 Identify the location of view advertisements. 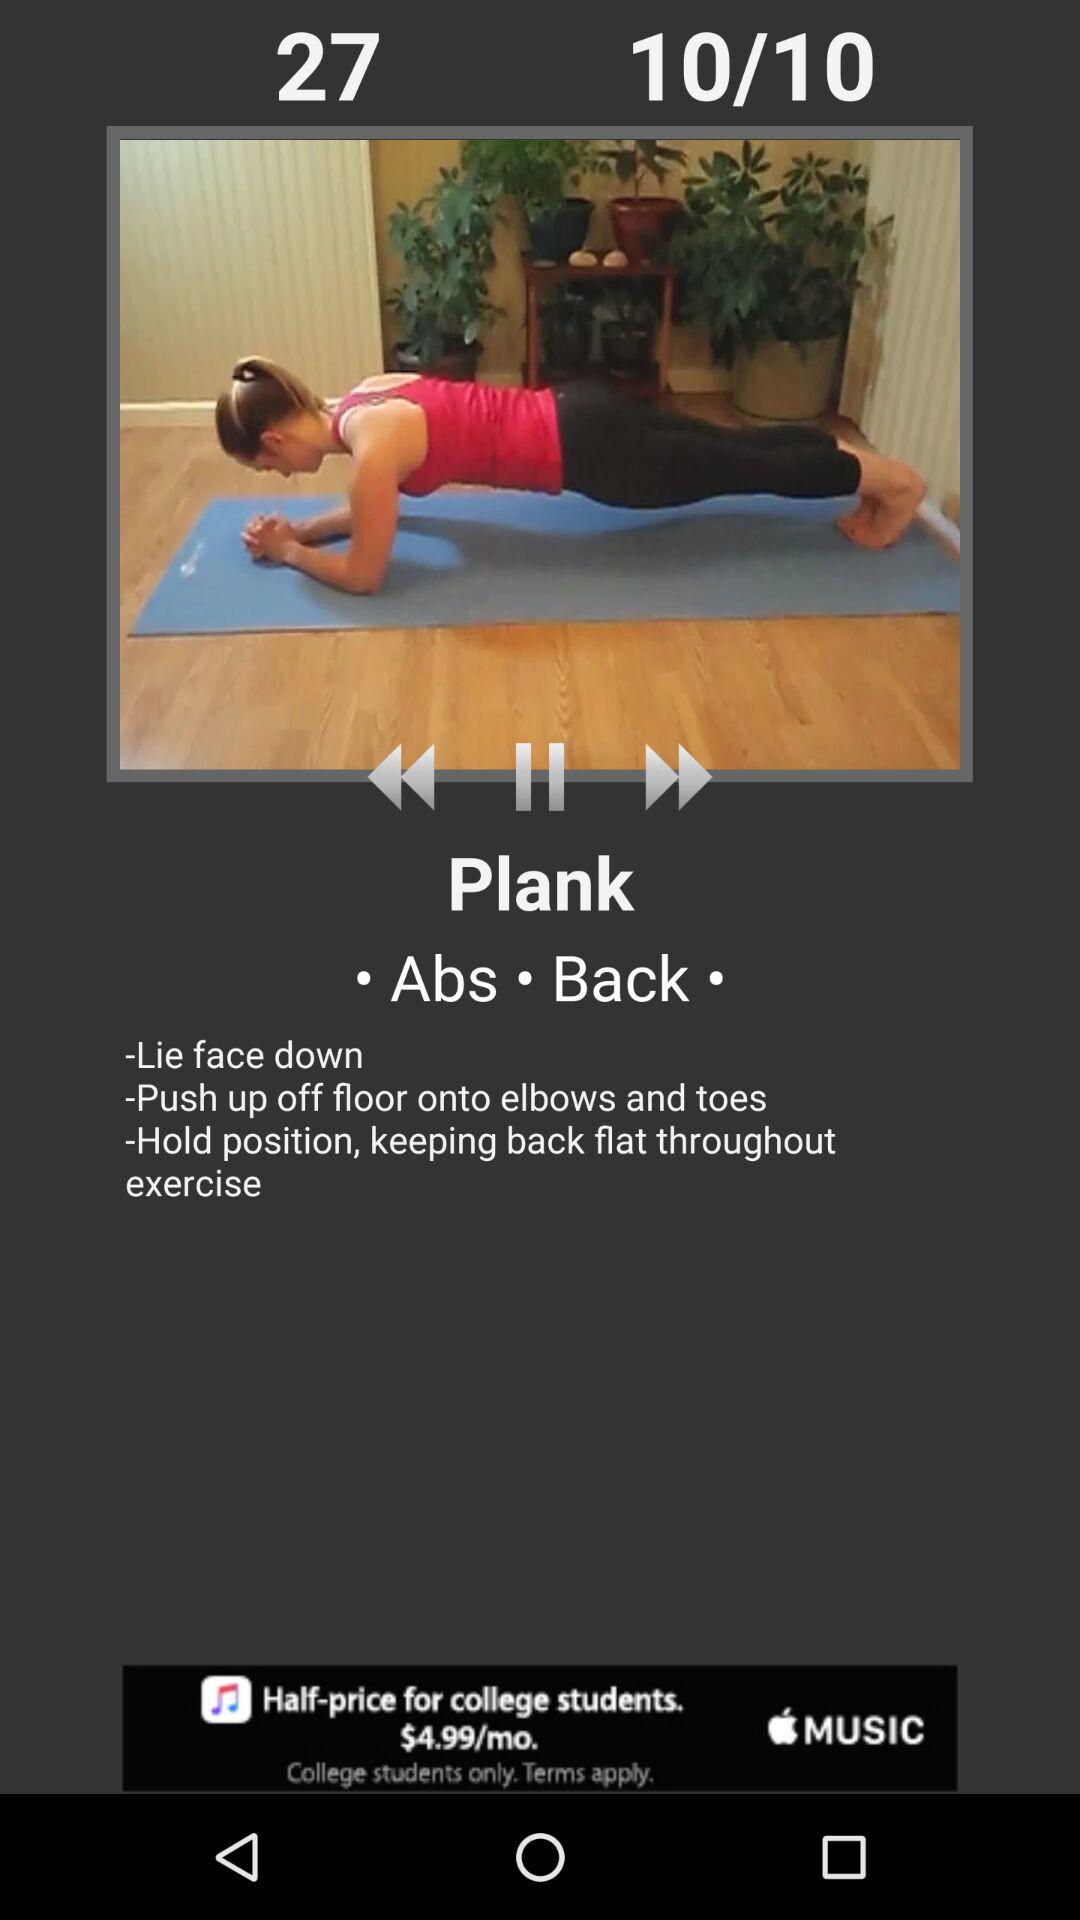
(540, 1728).